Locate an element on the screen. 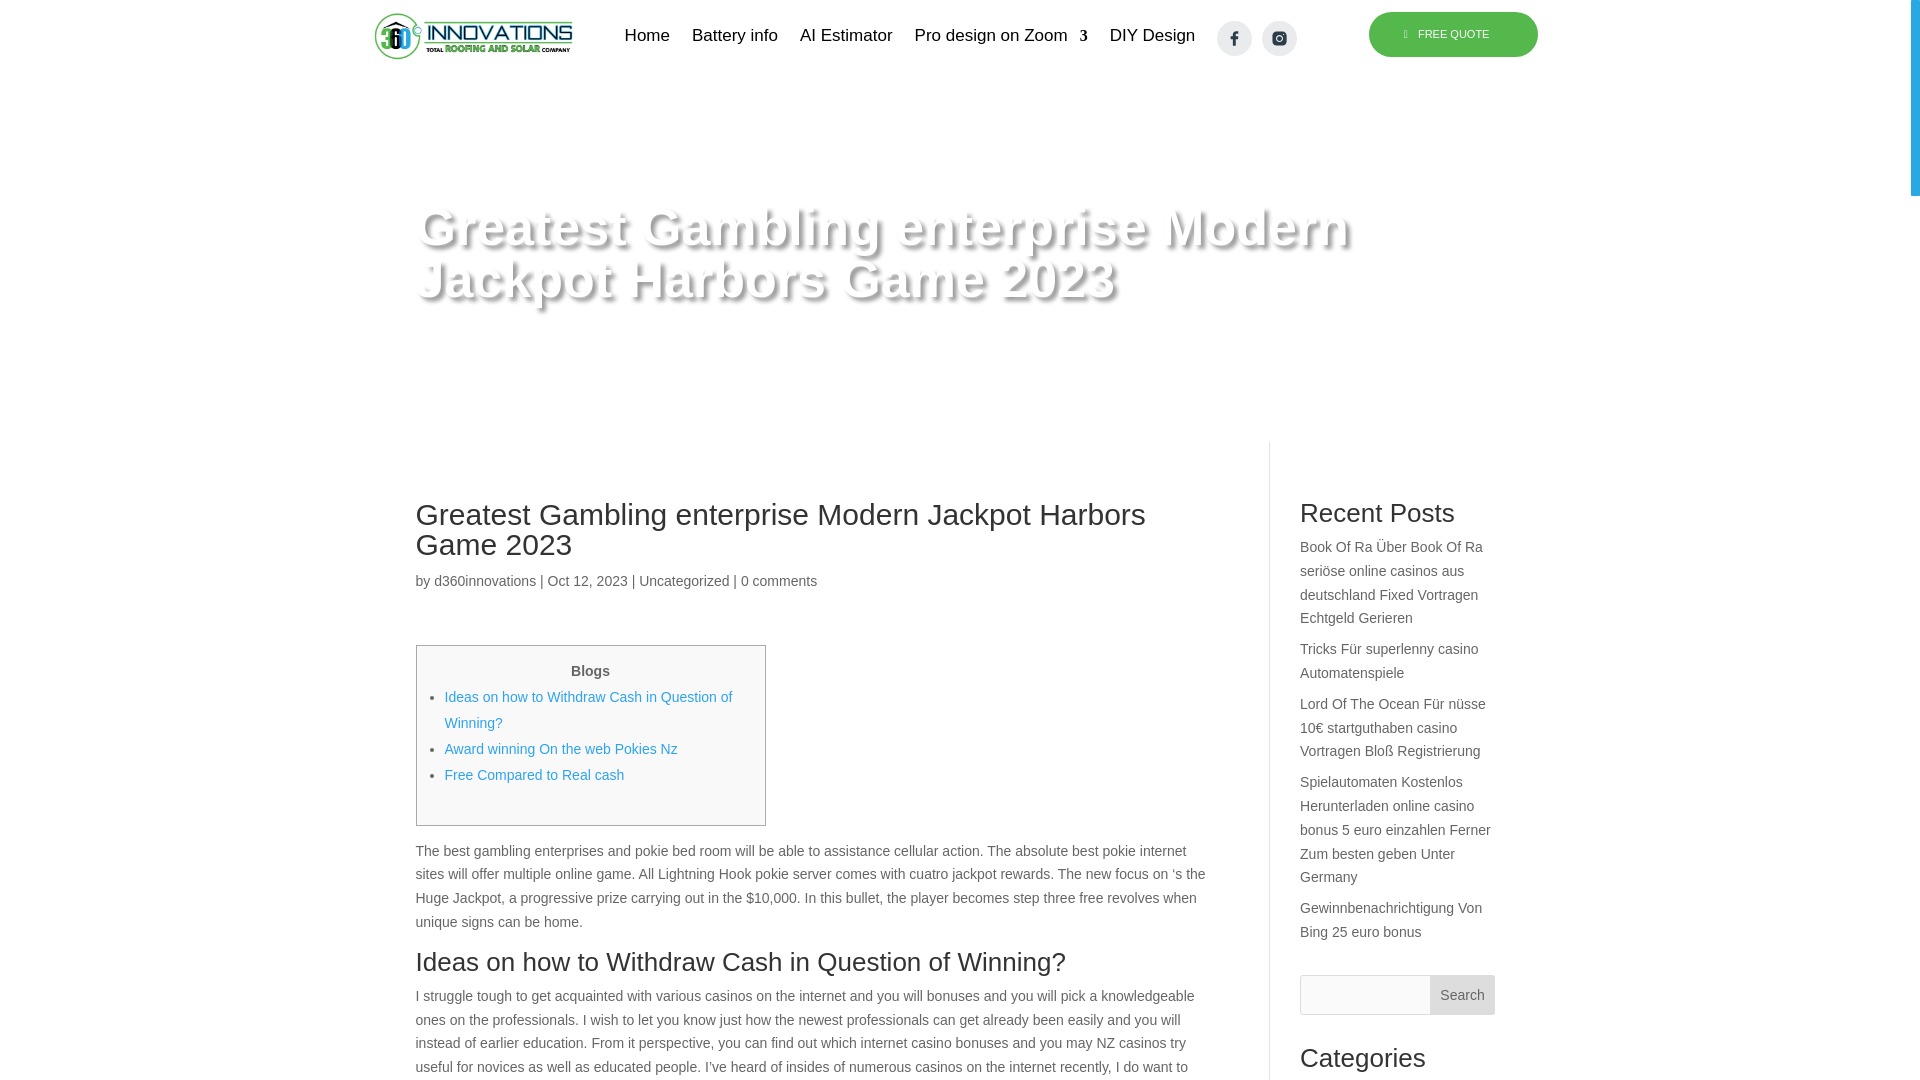 The image size is (1920, 1080). d360innovations is located at coordinates (484, 580).